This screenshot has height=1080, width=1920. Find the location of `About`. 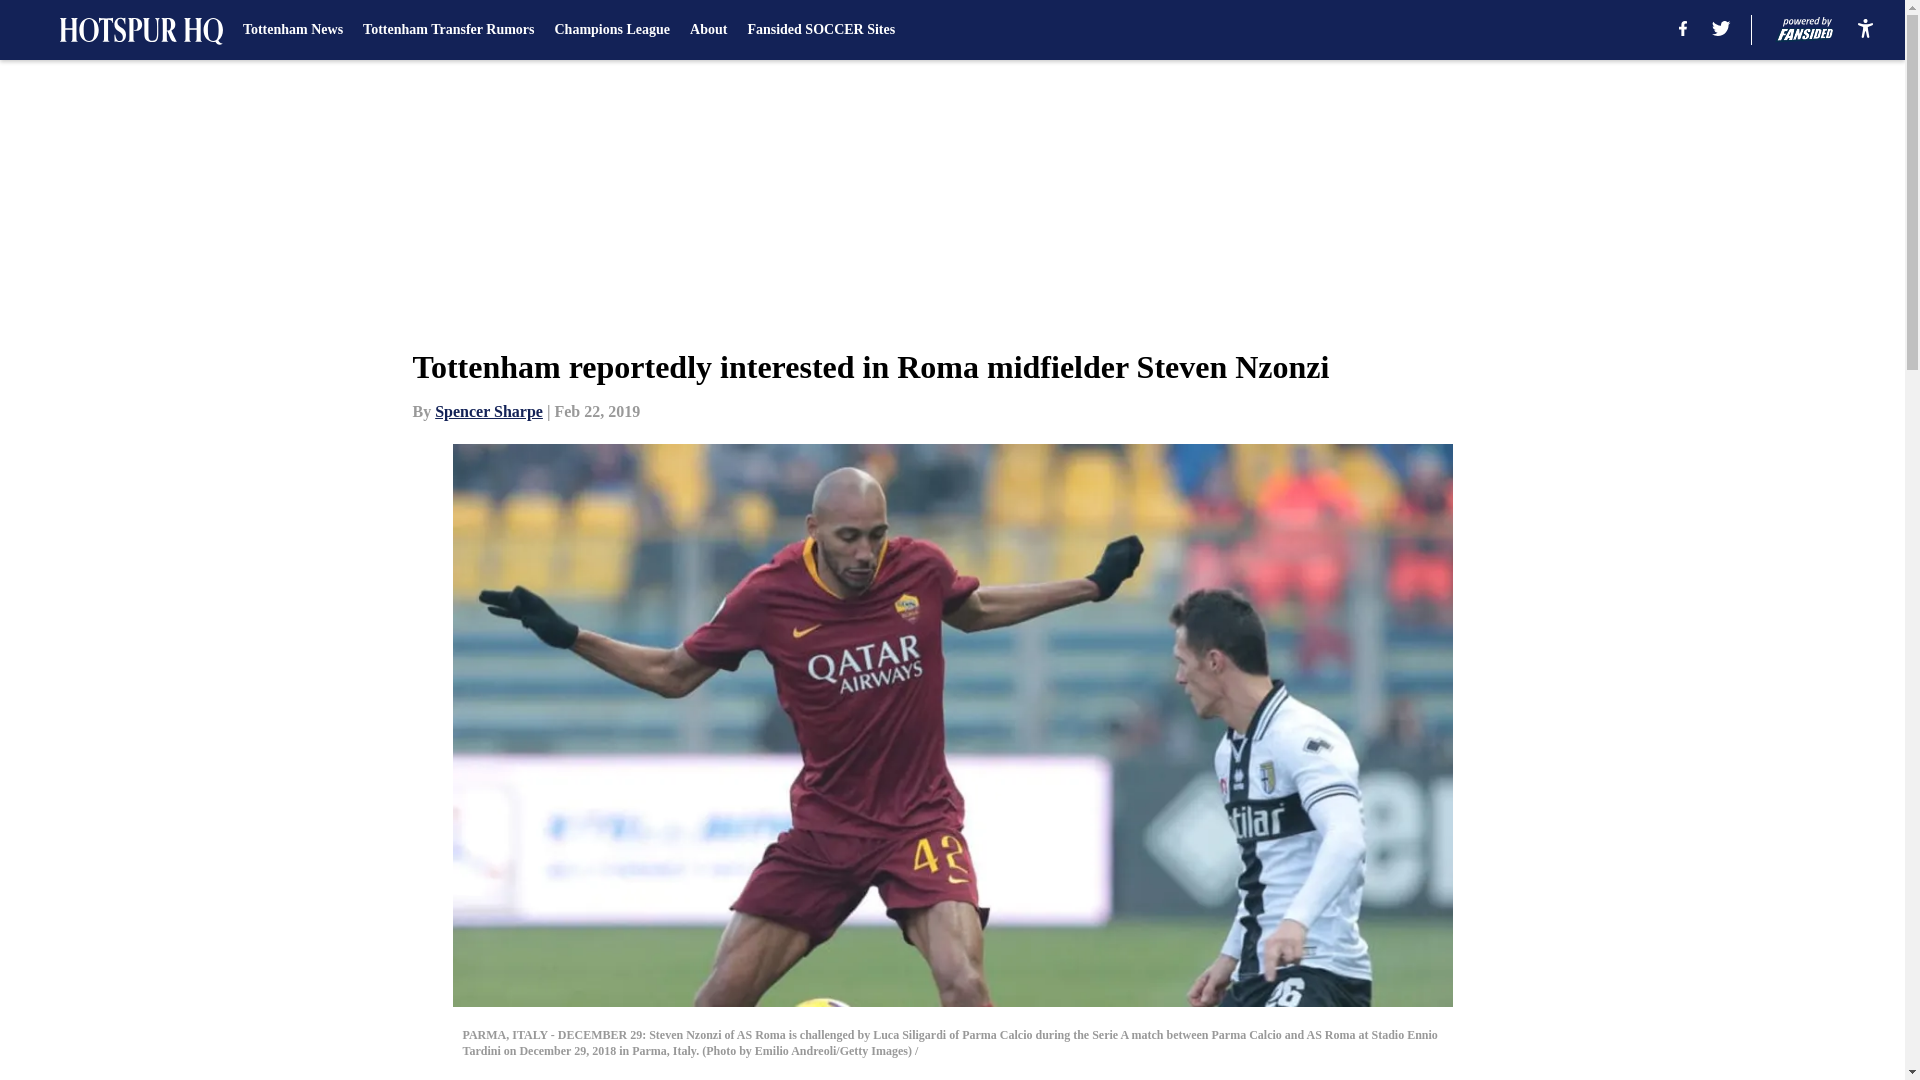

About is located at coordinates (708, 30).